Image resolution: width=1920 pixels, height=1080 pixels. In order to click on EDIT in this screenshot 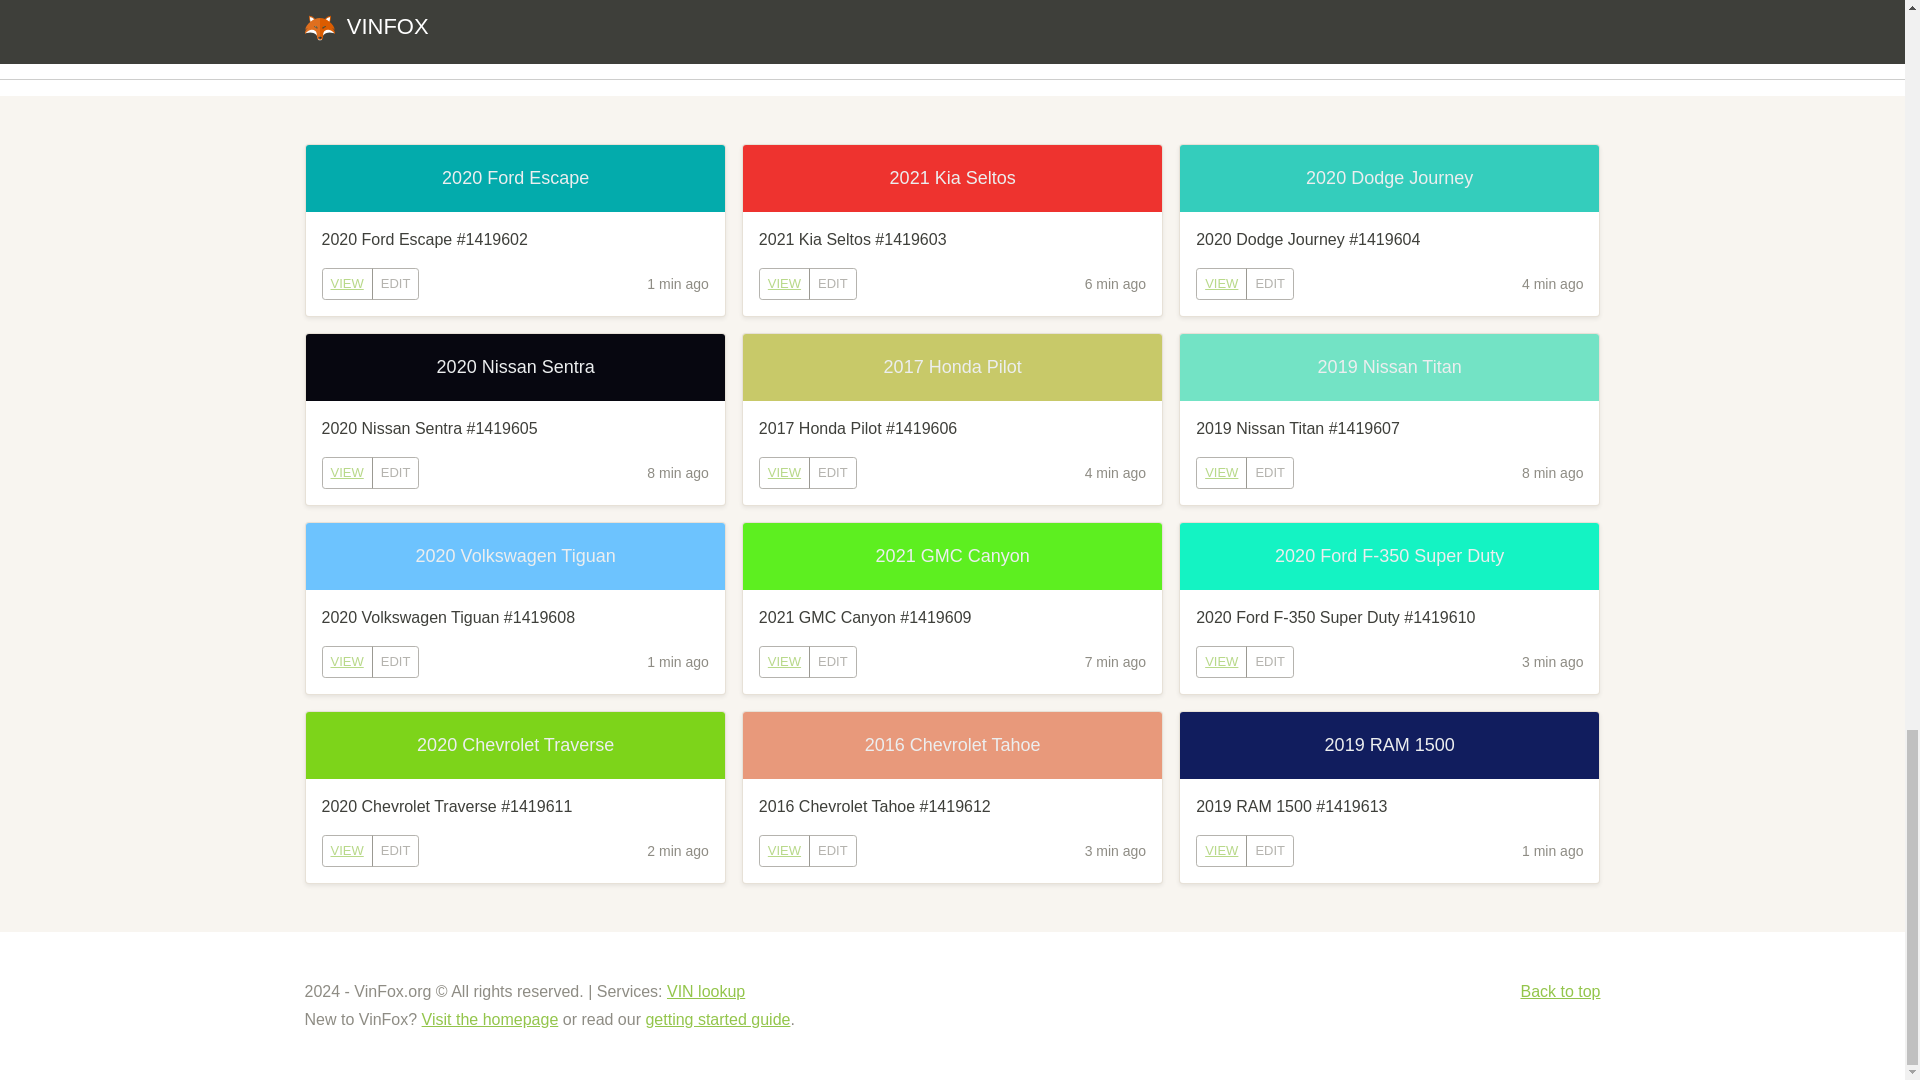, I will do `click(396, 472)`.